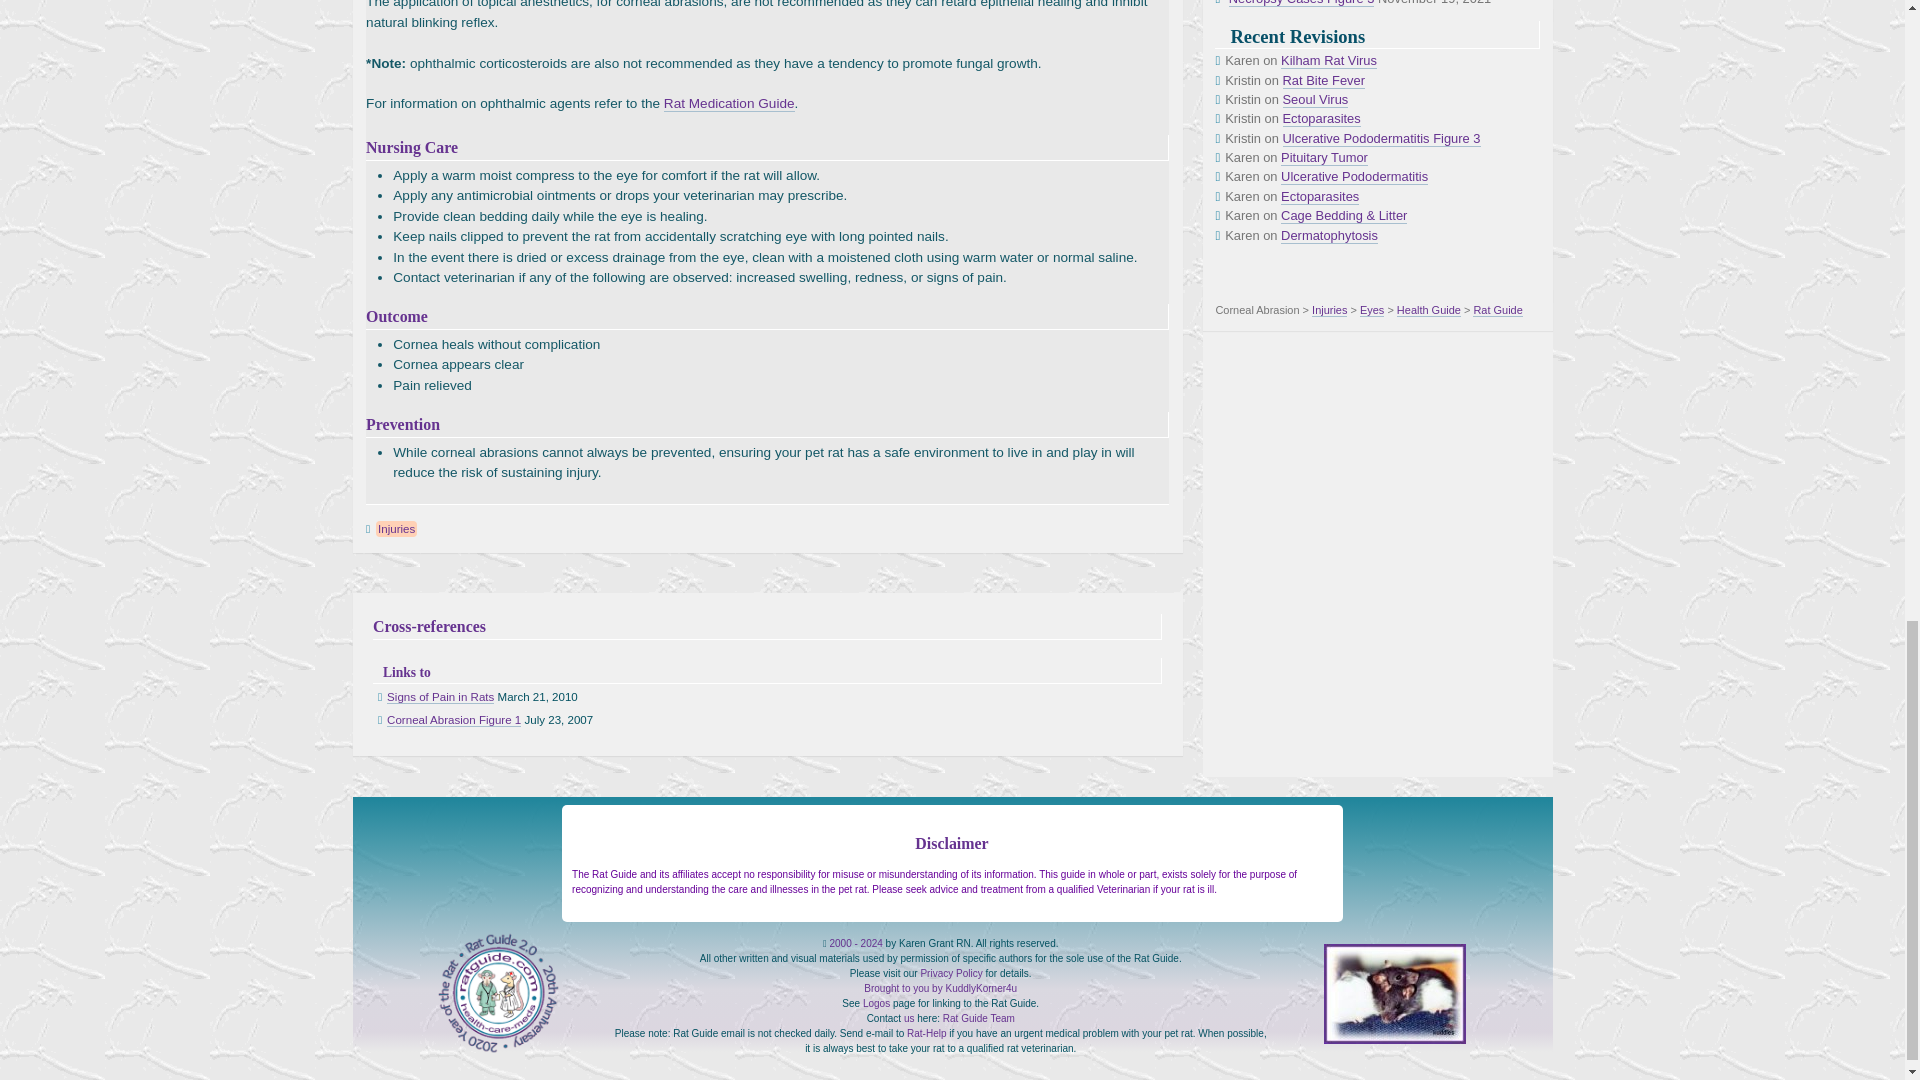 This screenshot has width=1920, height=1080. I want to click on Rat Medication Guide, so click(729, 104).